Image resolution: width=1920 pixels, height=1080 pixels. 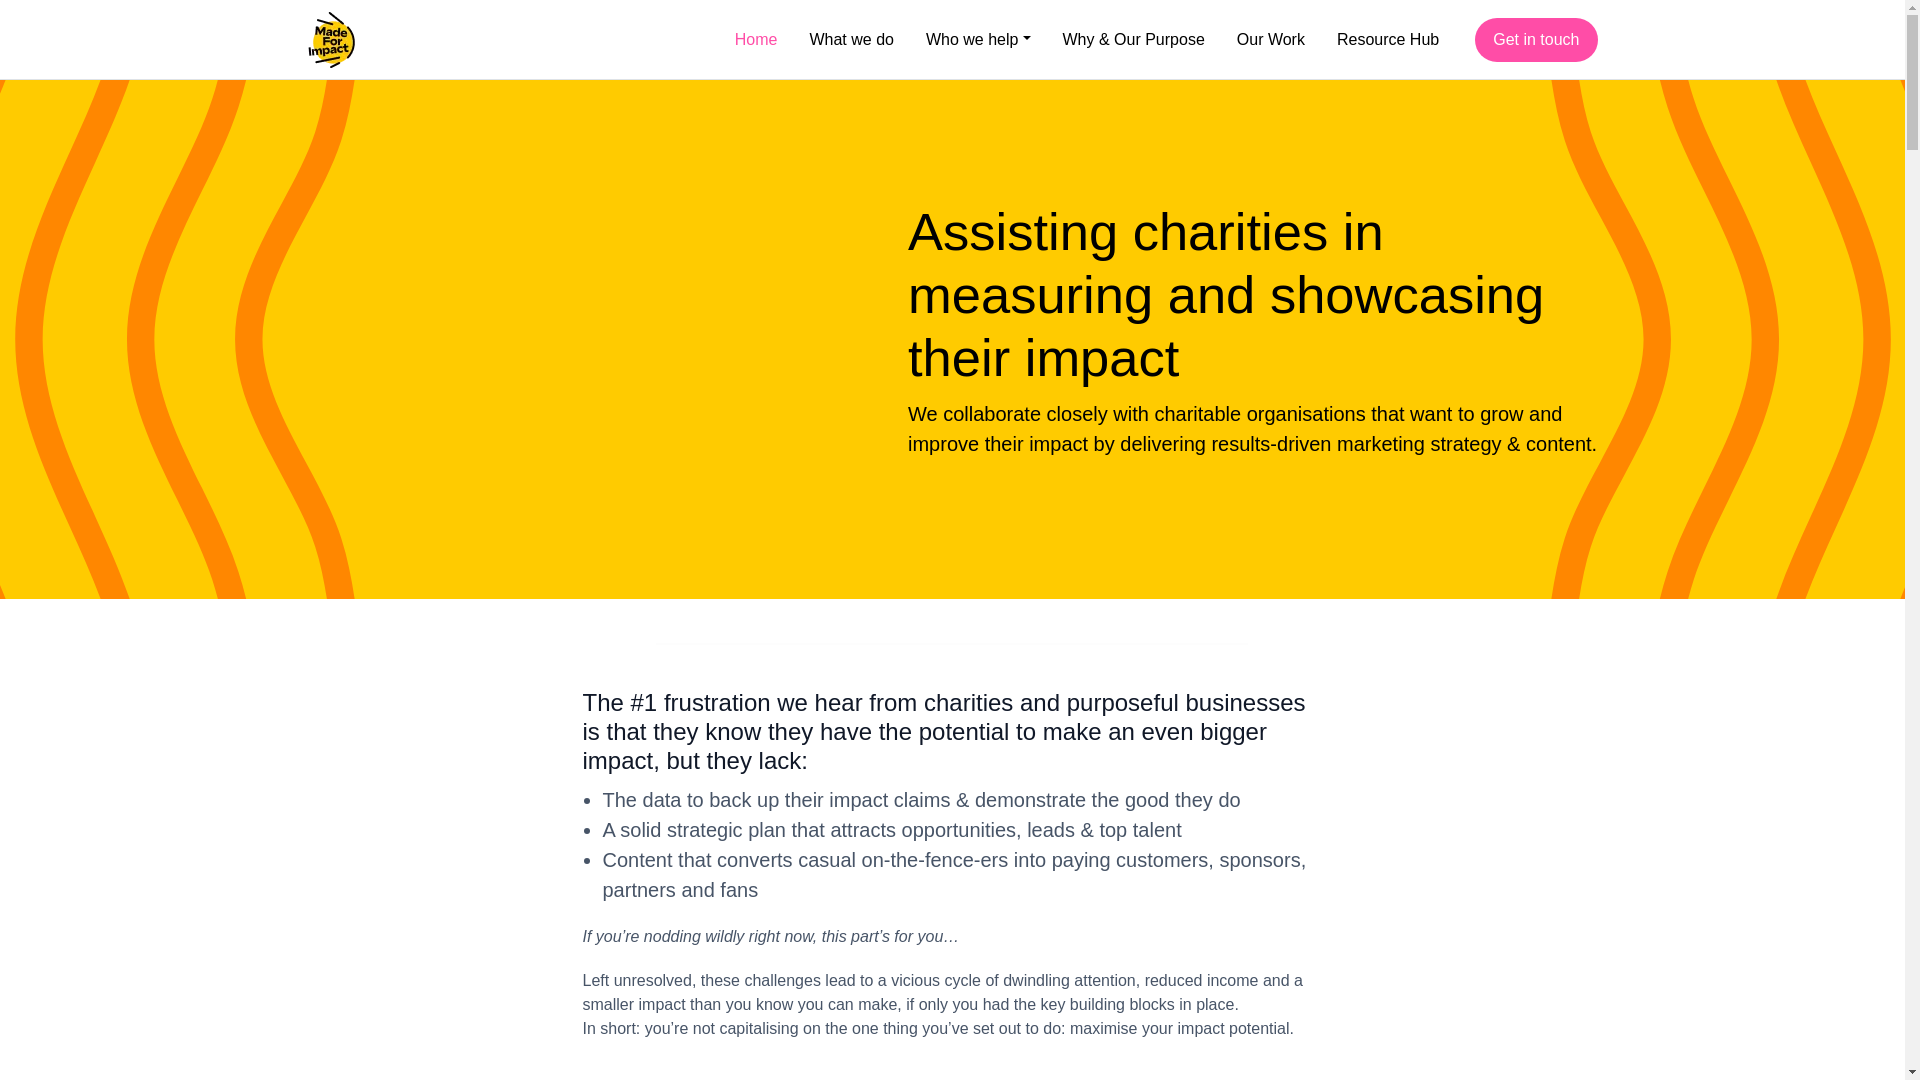 I want to click on Our Work, so click(x=1270, y=40).